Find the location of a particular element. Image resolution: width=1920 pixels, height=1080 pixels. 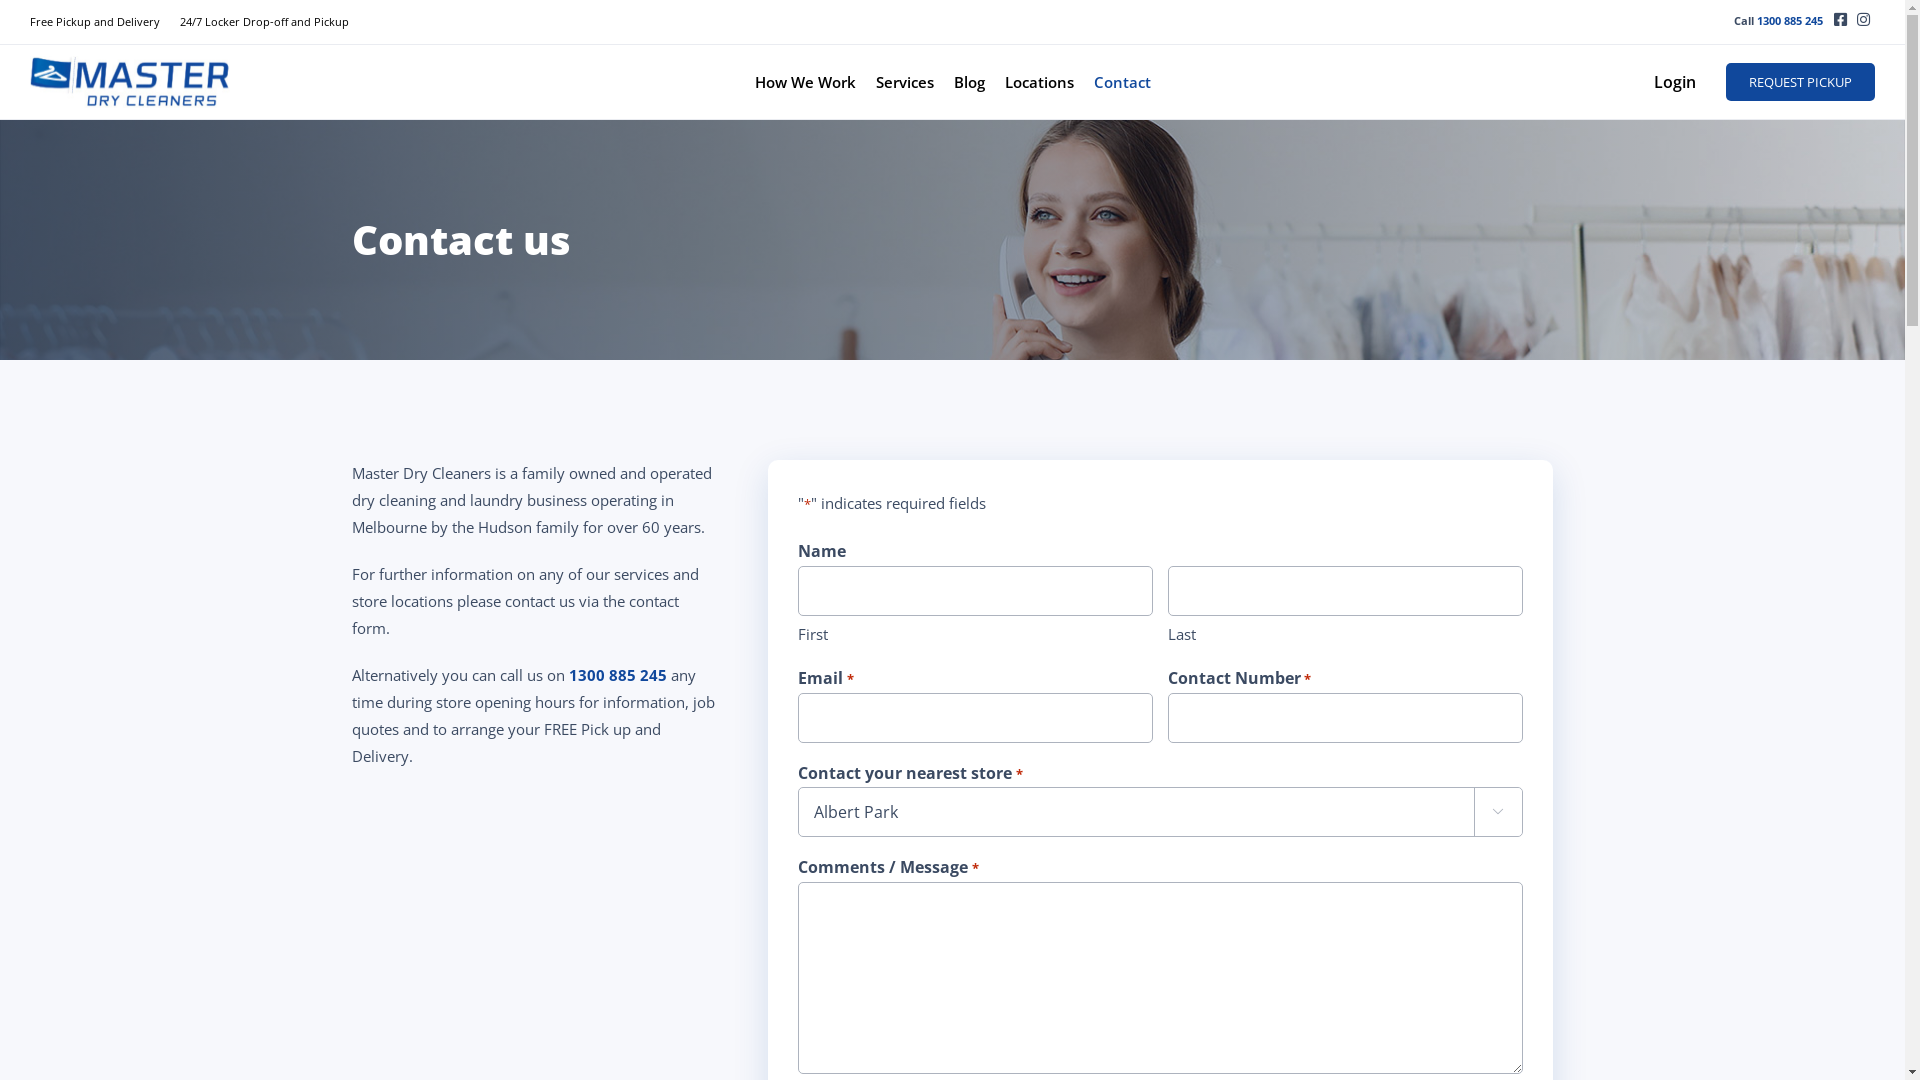

1300 885 245 is located at coordinates (1790, 20).